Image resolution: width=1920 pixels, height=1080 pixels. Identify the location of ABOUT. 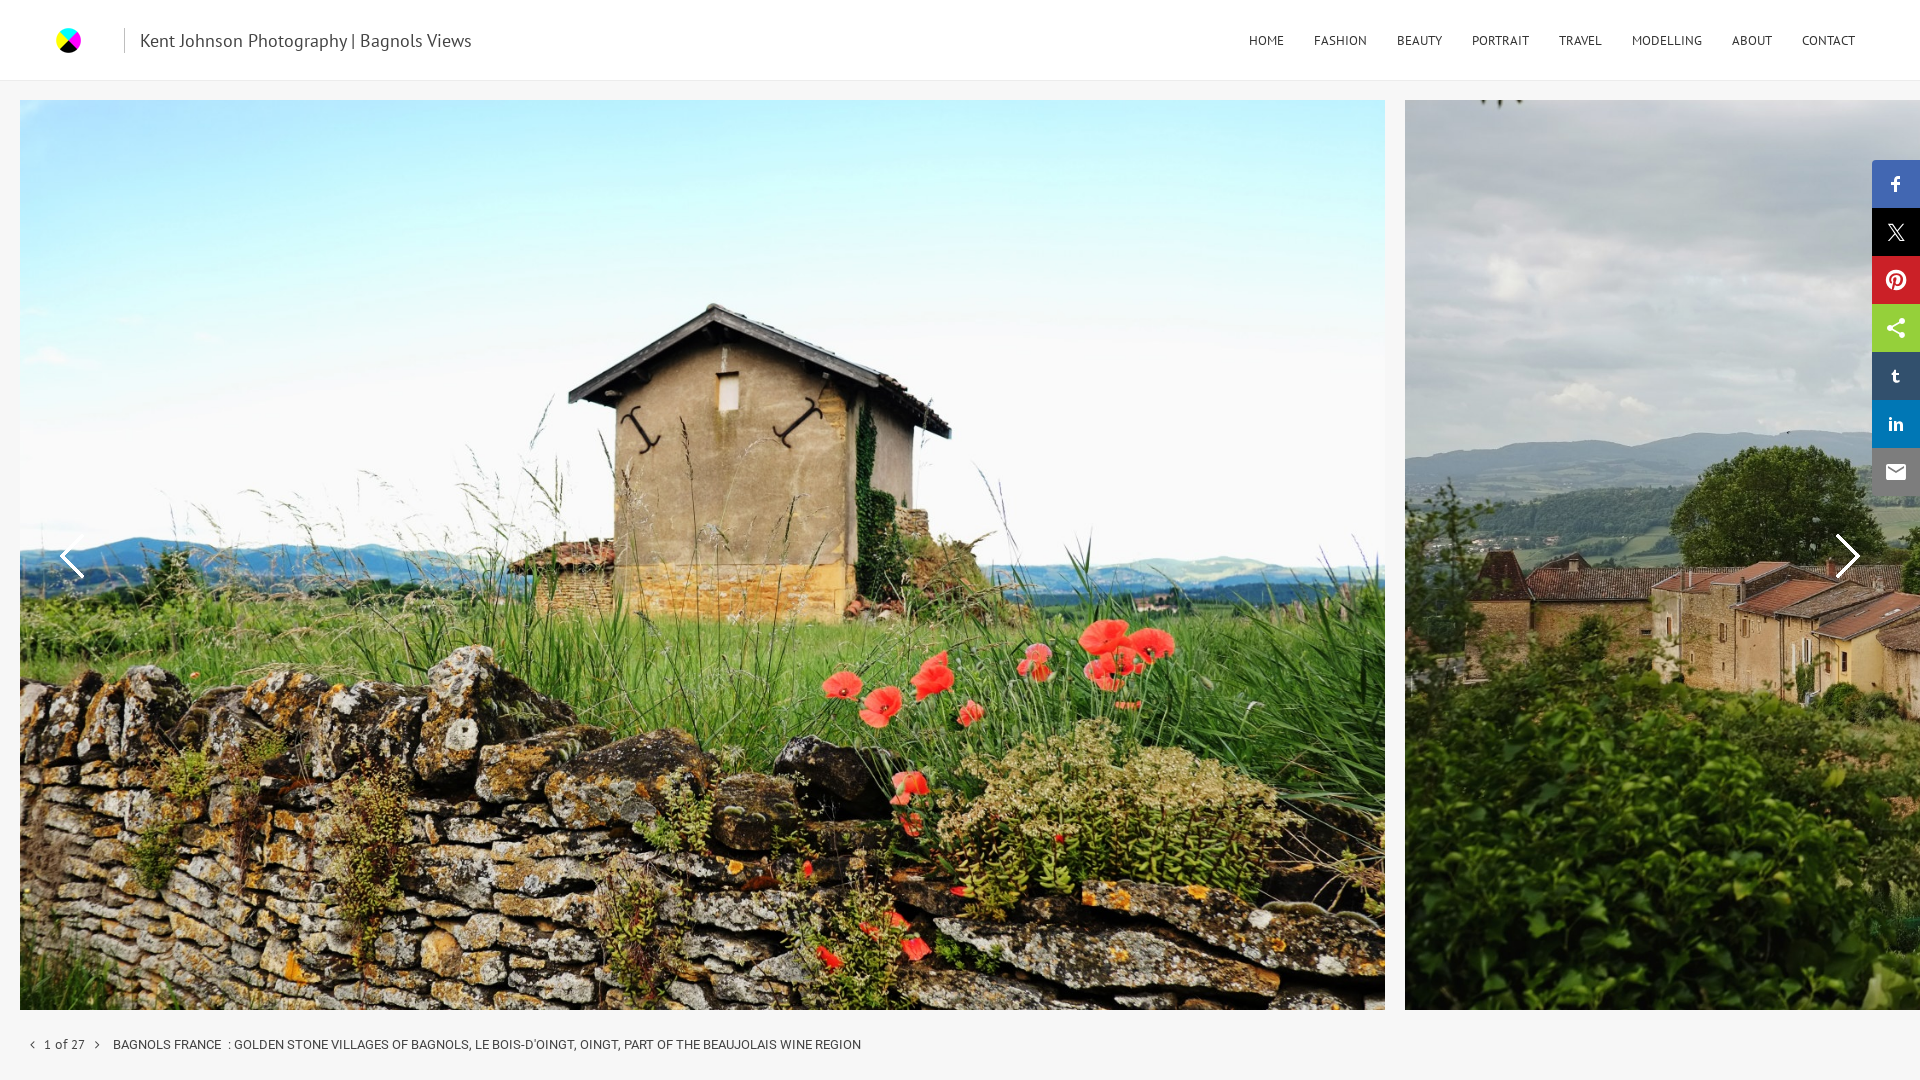
(1752, 40).